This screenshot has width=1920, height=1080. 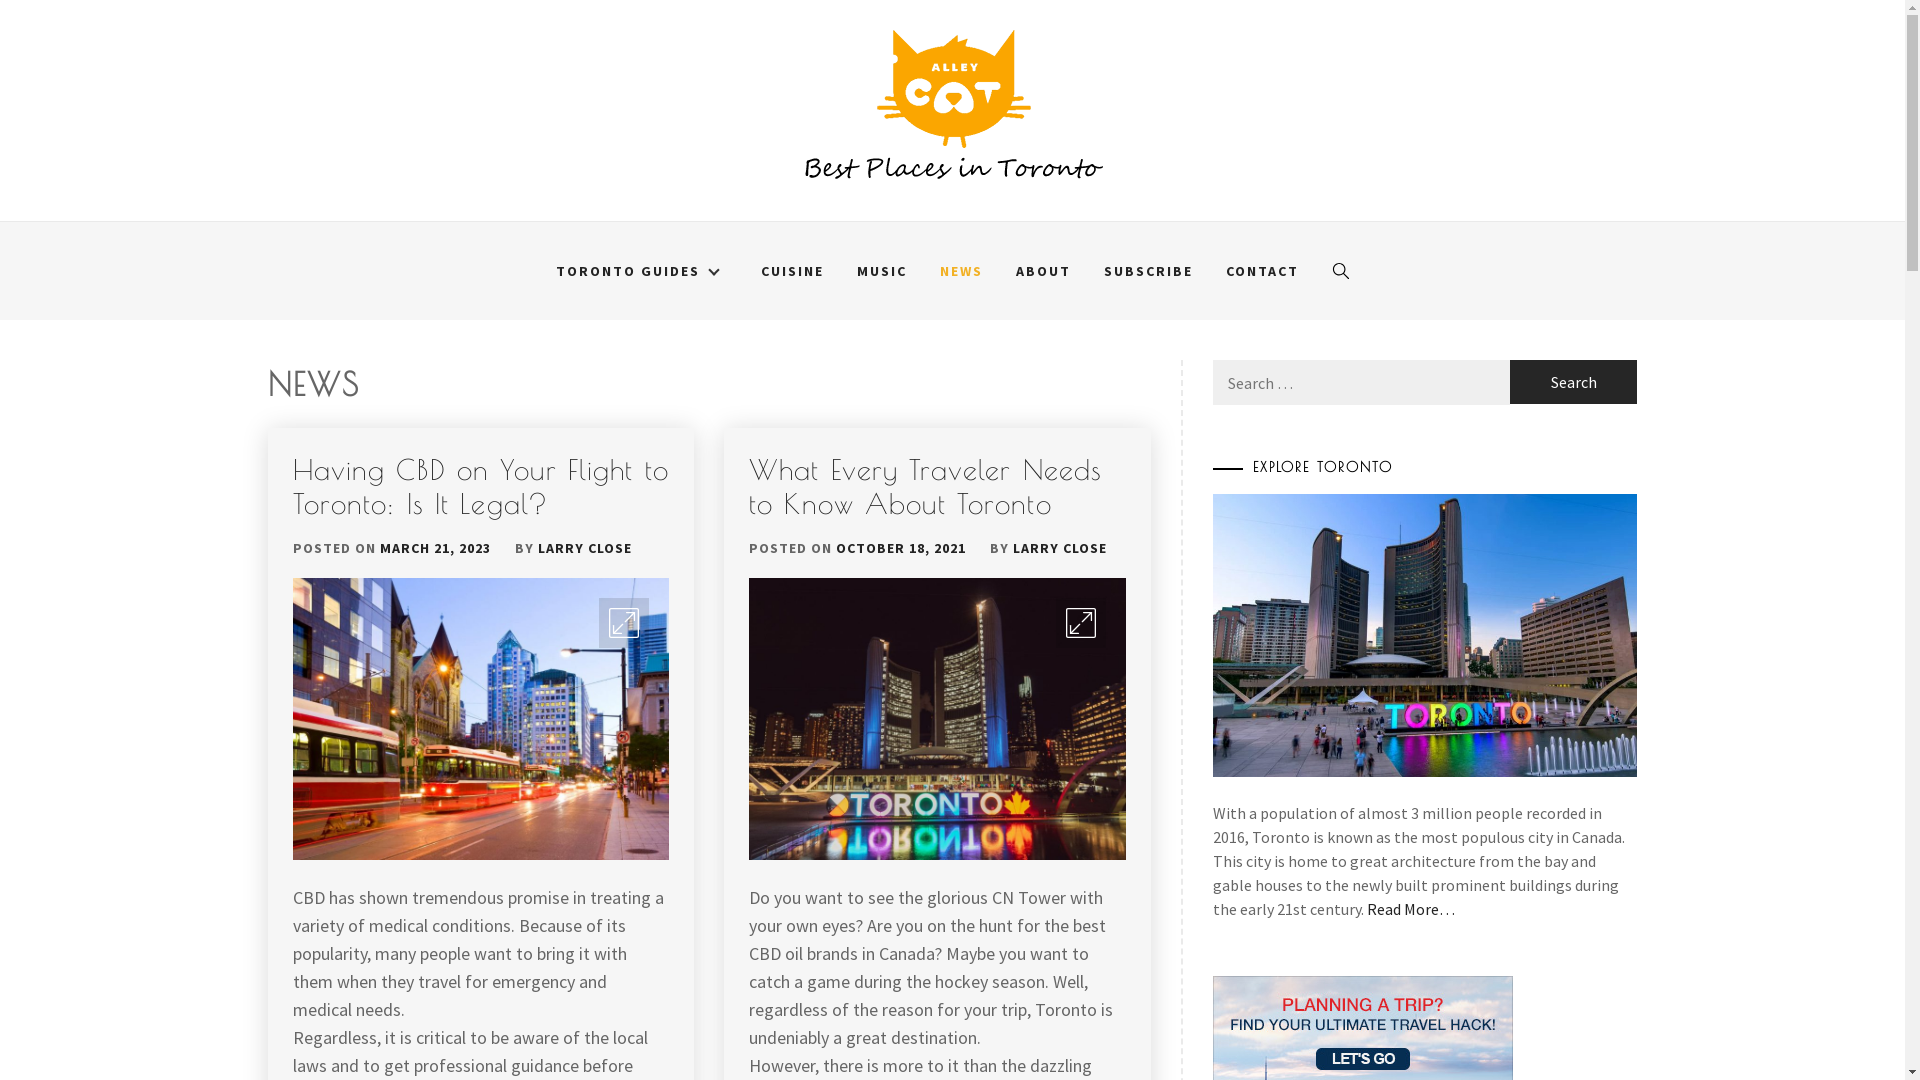 I want to click on ABOUT, so click(x=1042, y=271).